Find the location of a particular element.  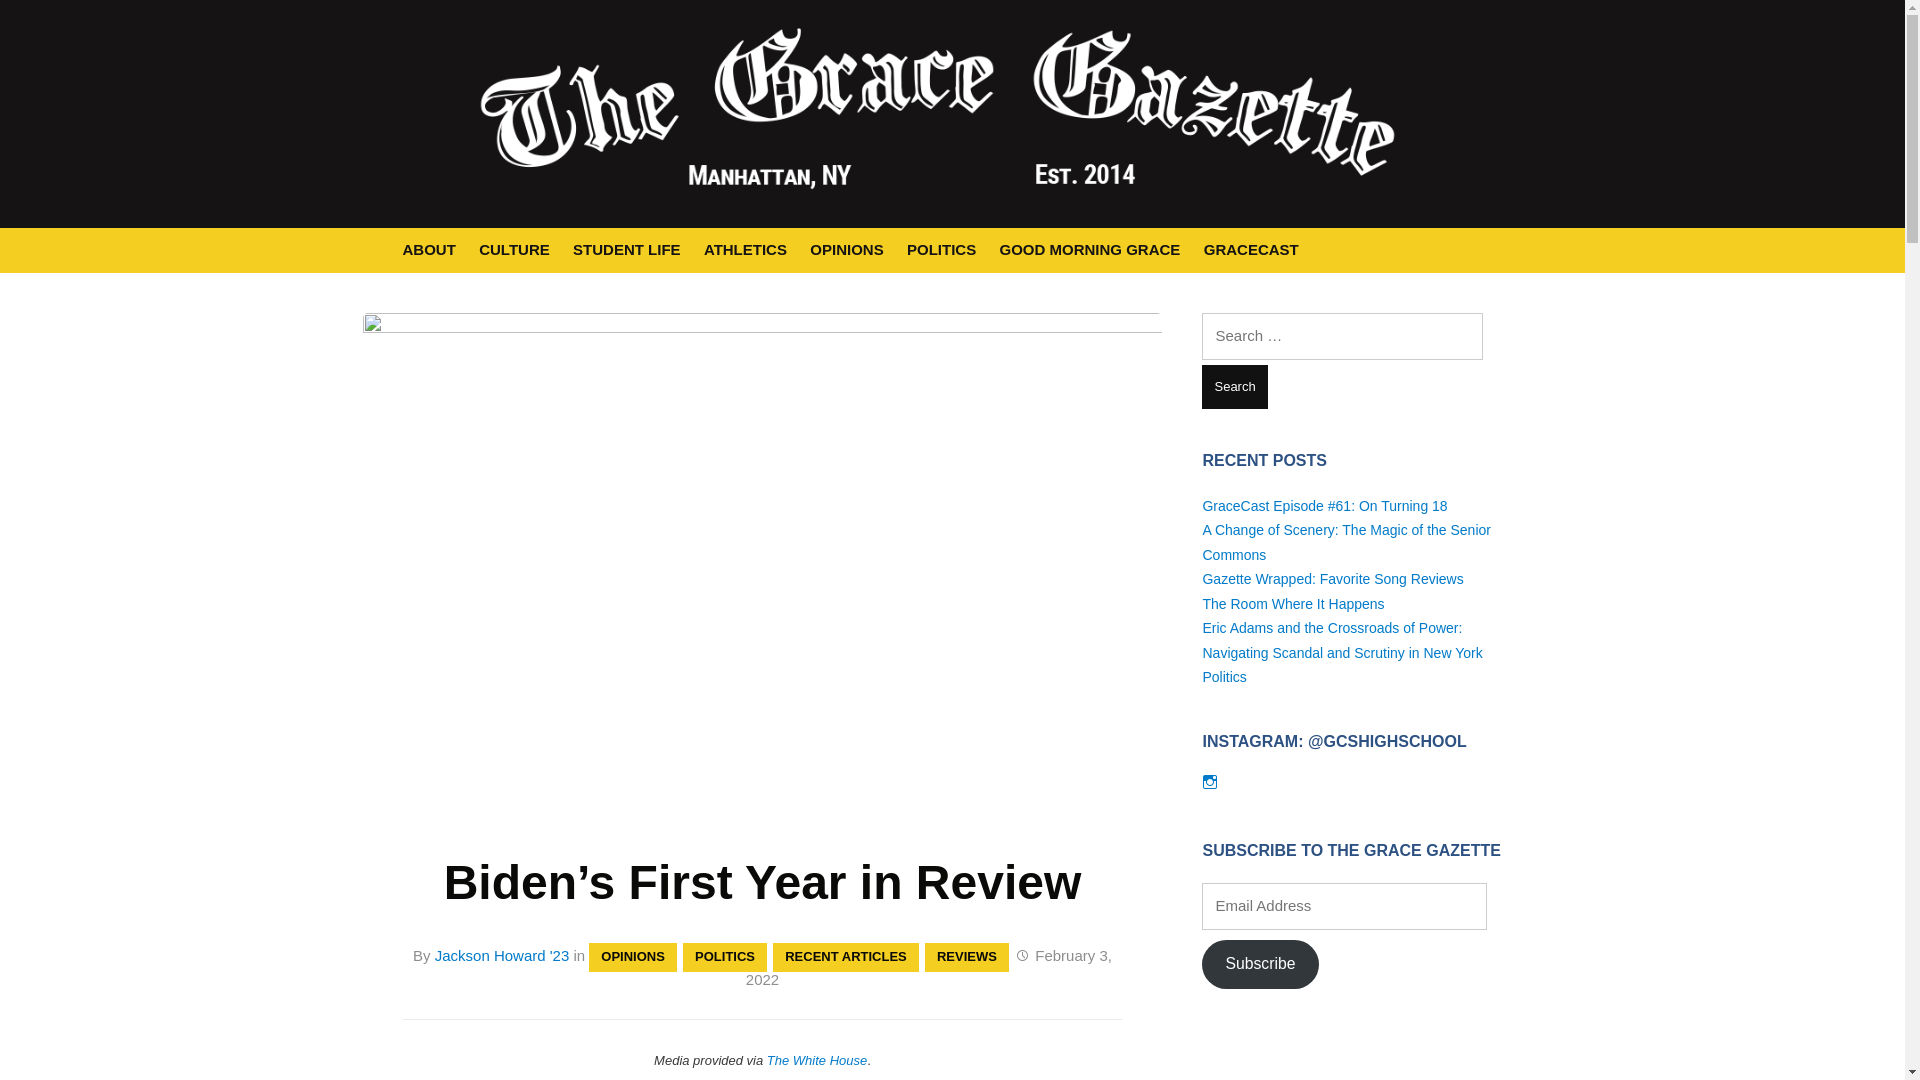

Search is located at coordinates (1234, 388).